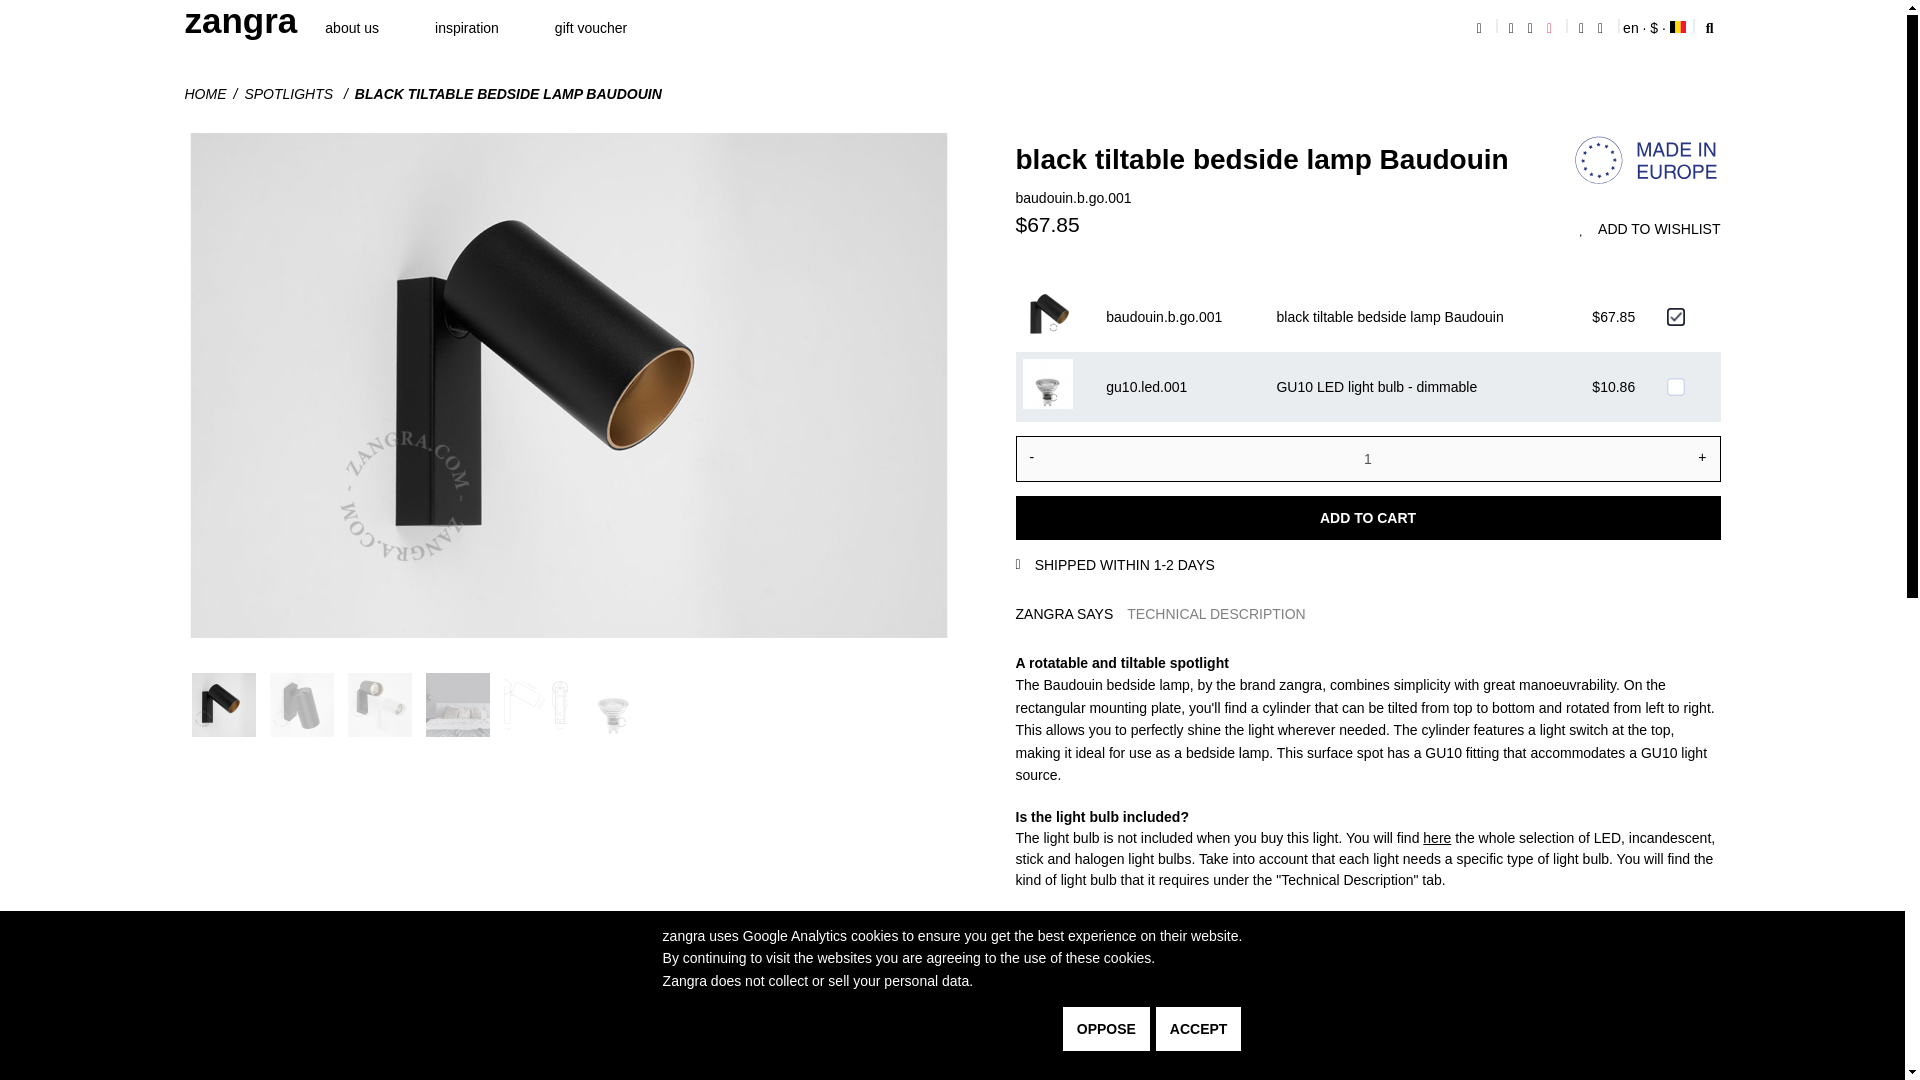 The width and height of the screenshot is (1920, 1080). I want to click on inspiration, so click(467, 28).